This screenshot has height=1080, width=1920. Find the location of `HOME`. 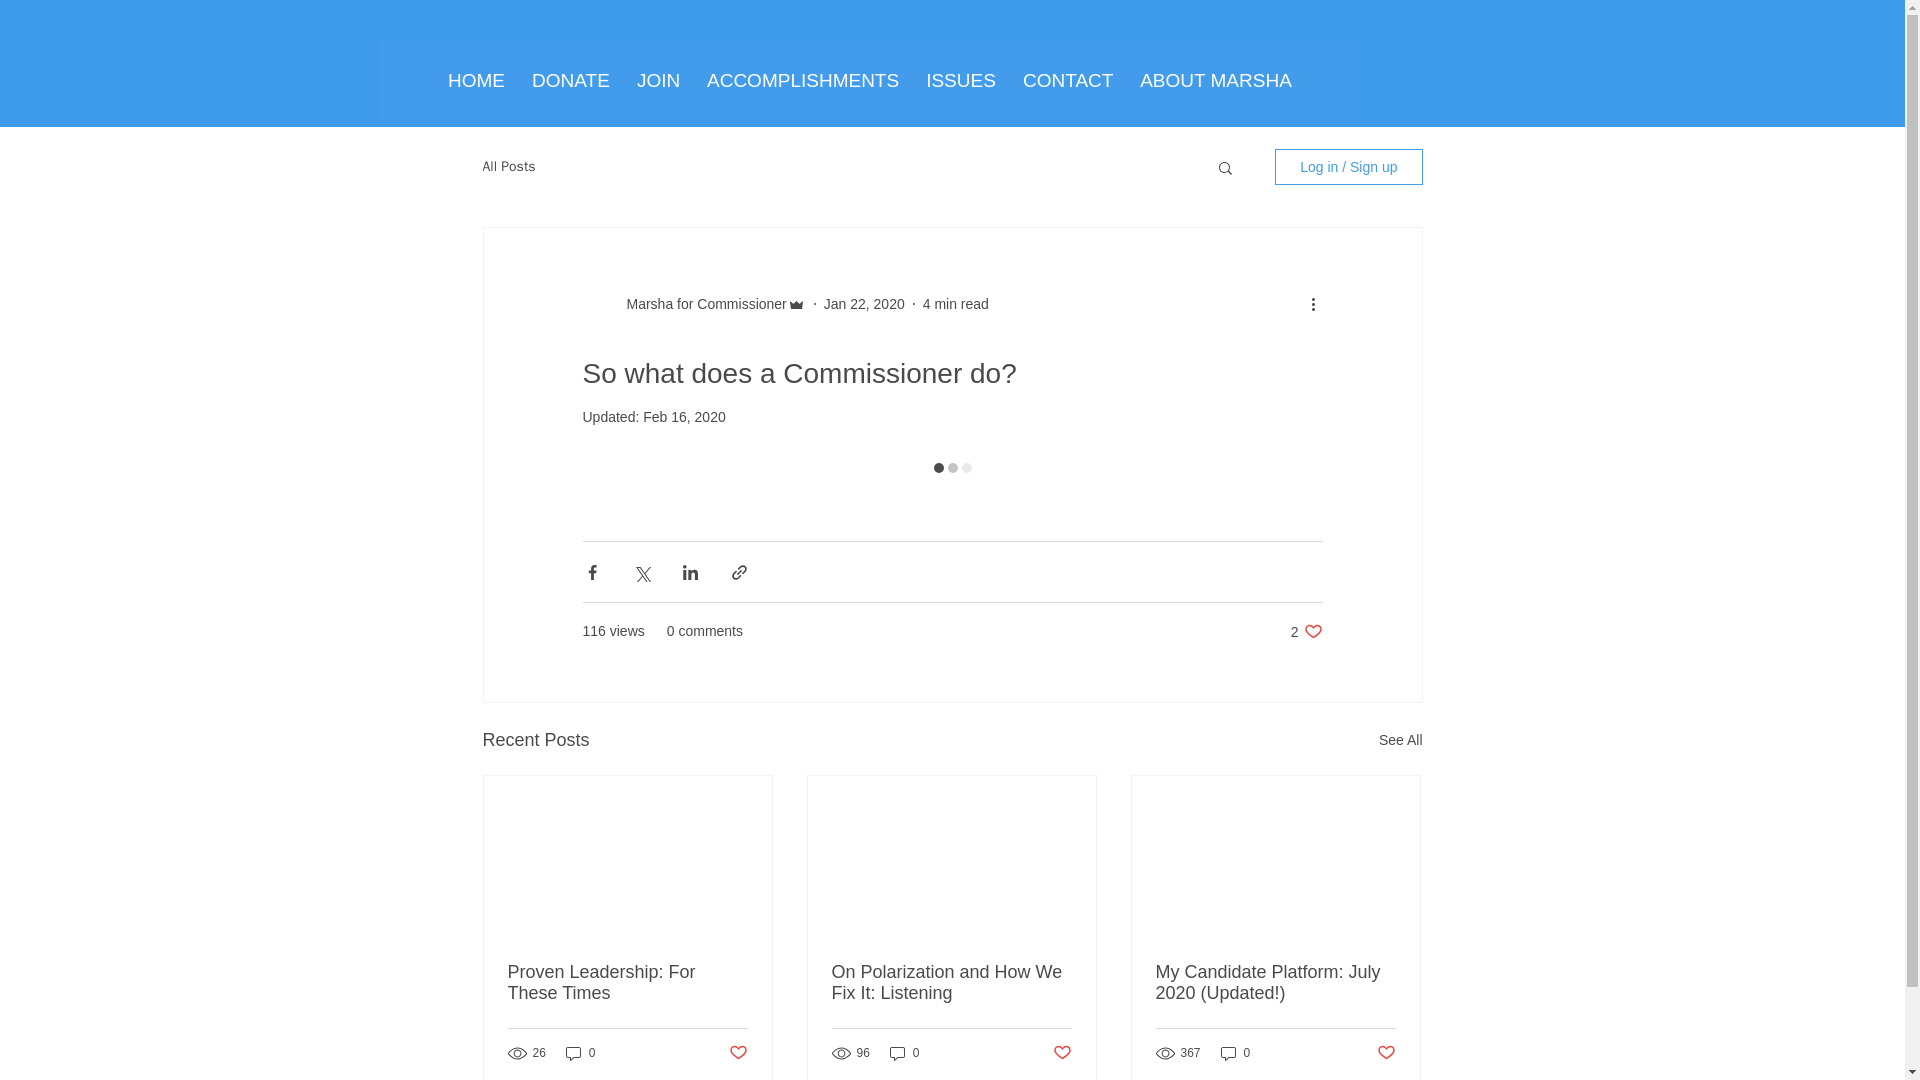

HOME is located at coordinates (476, 80).